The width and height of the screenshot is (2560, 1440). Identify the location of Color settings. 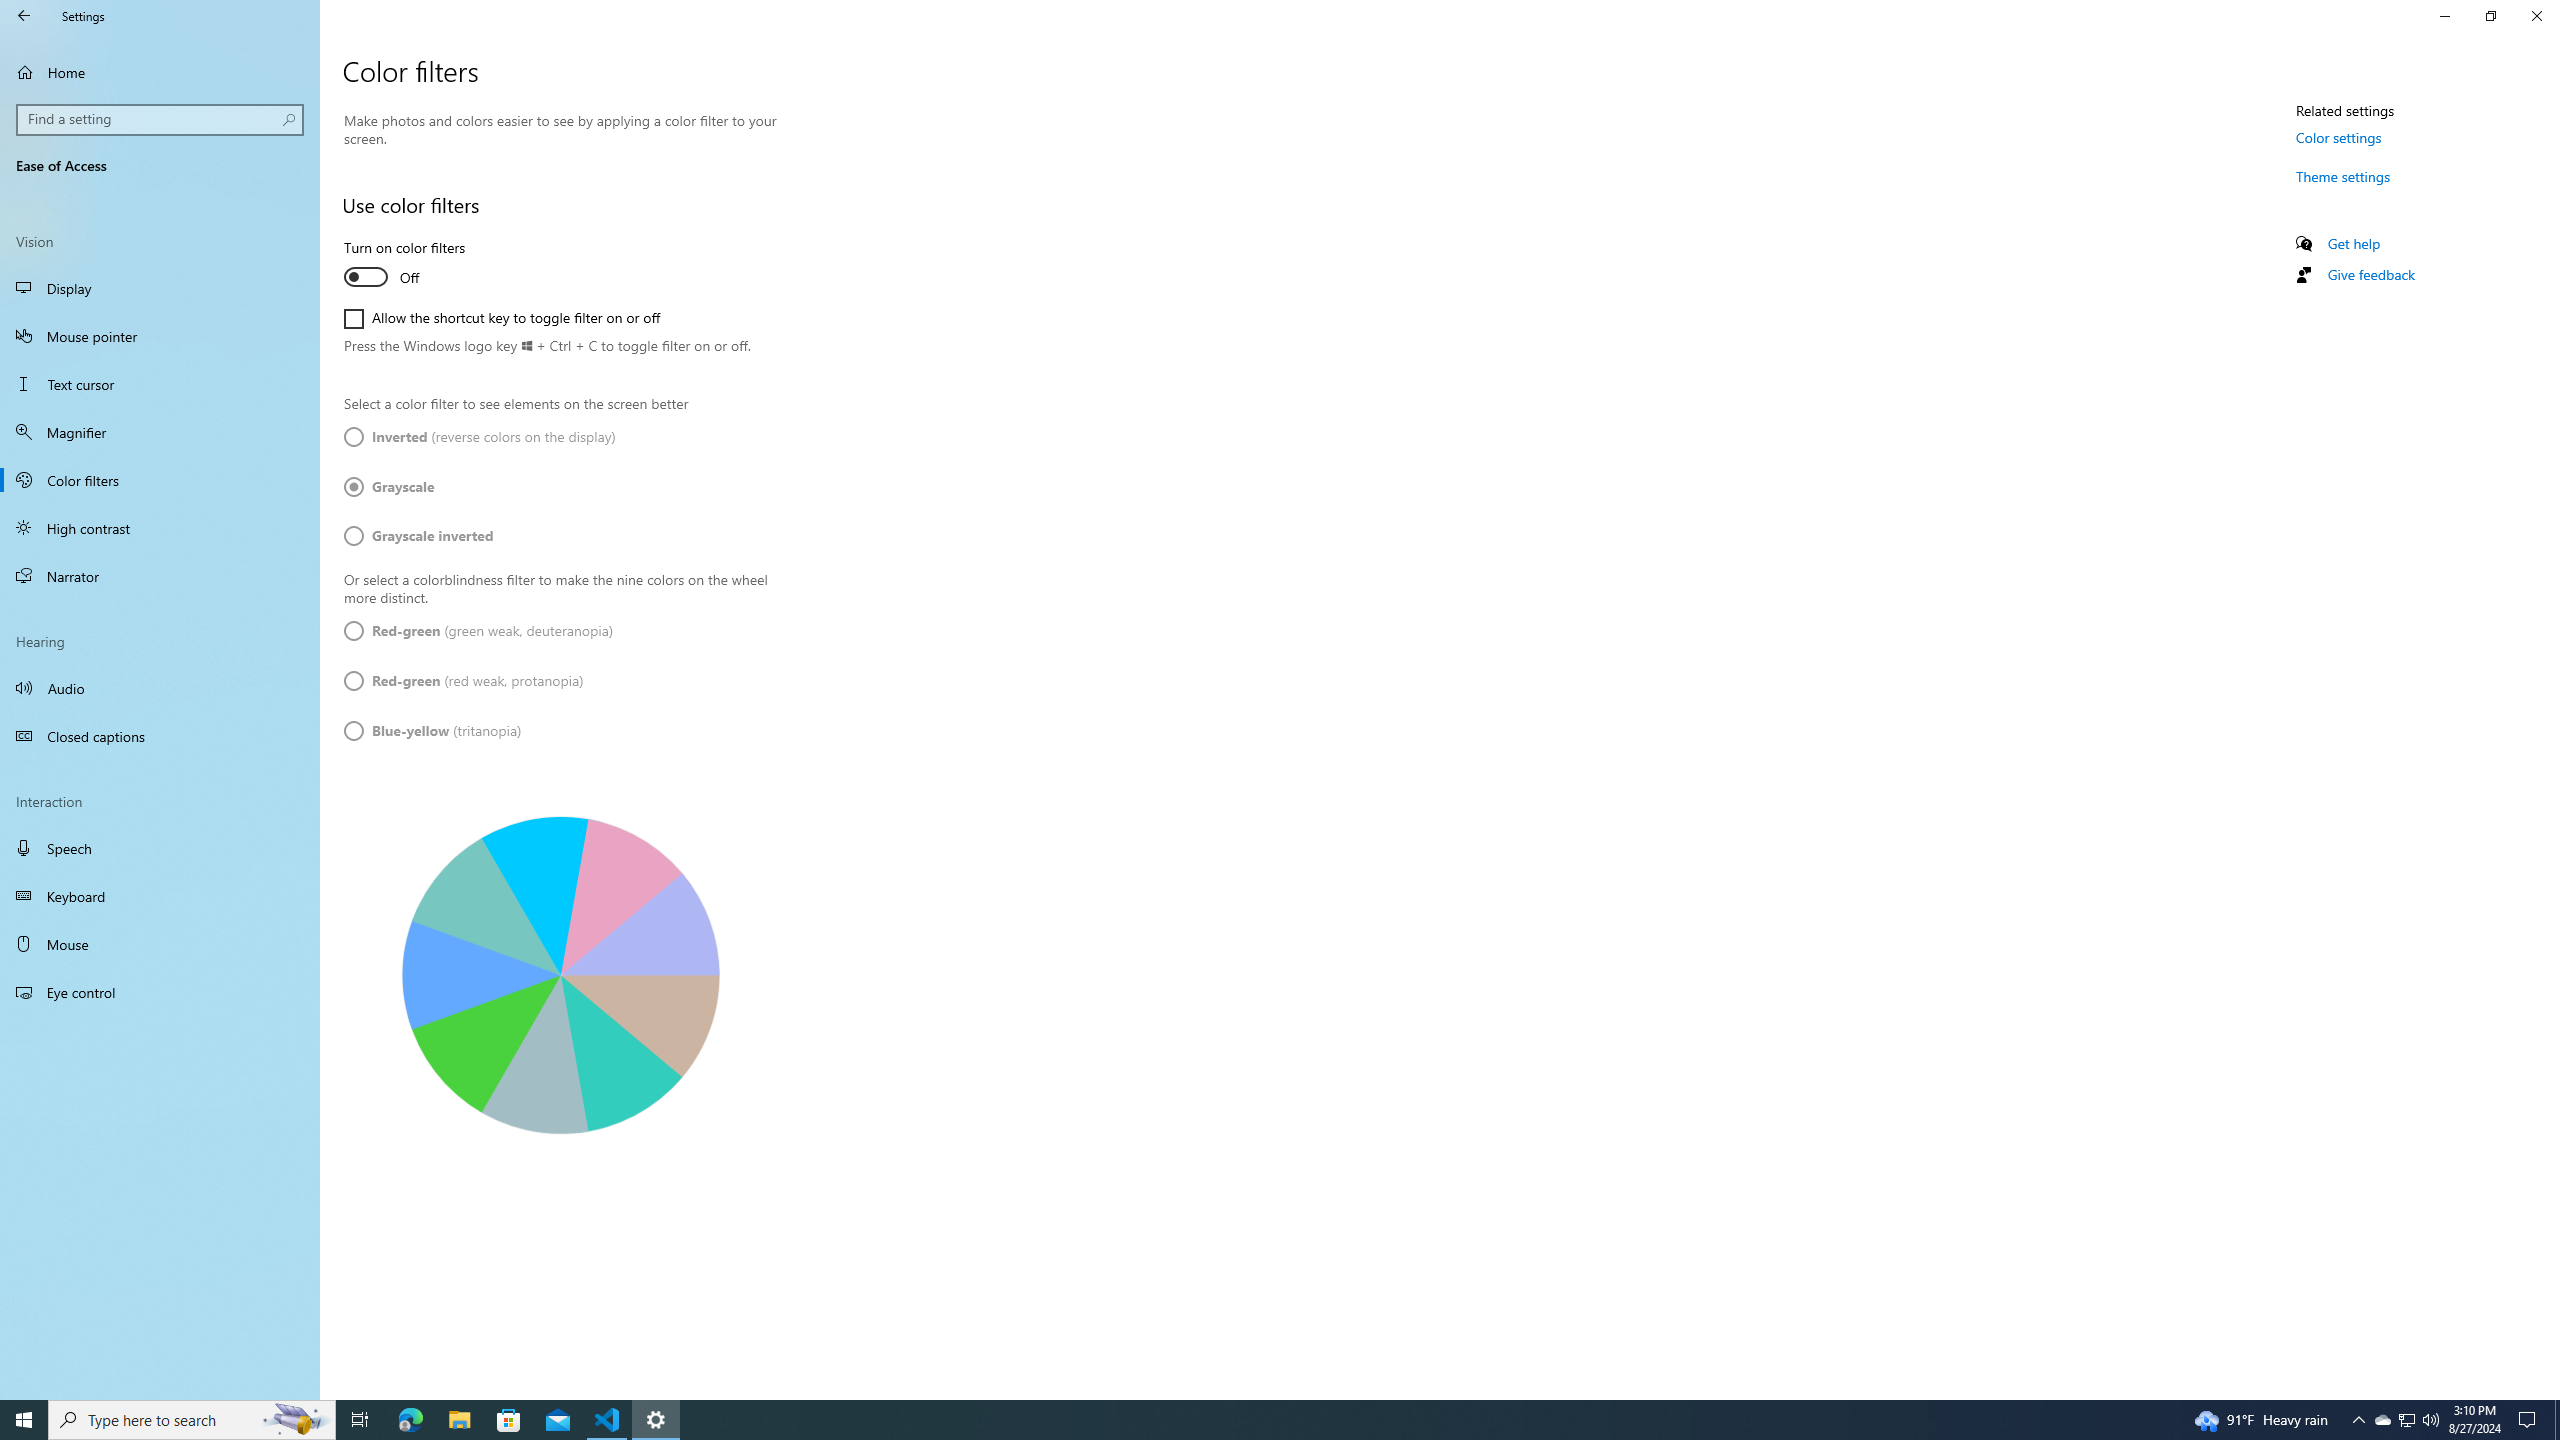
(2338, 137).